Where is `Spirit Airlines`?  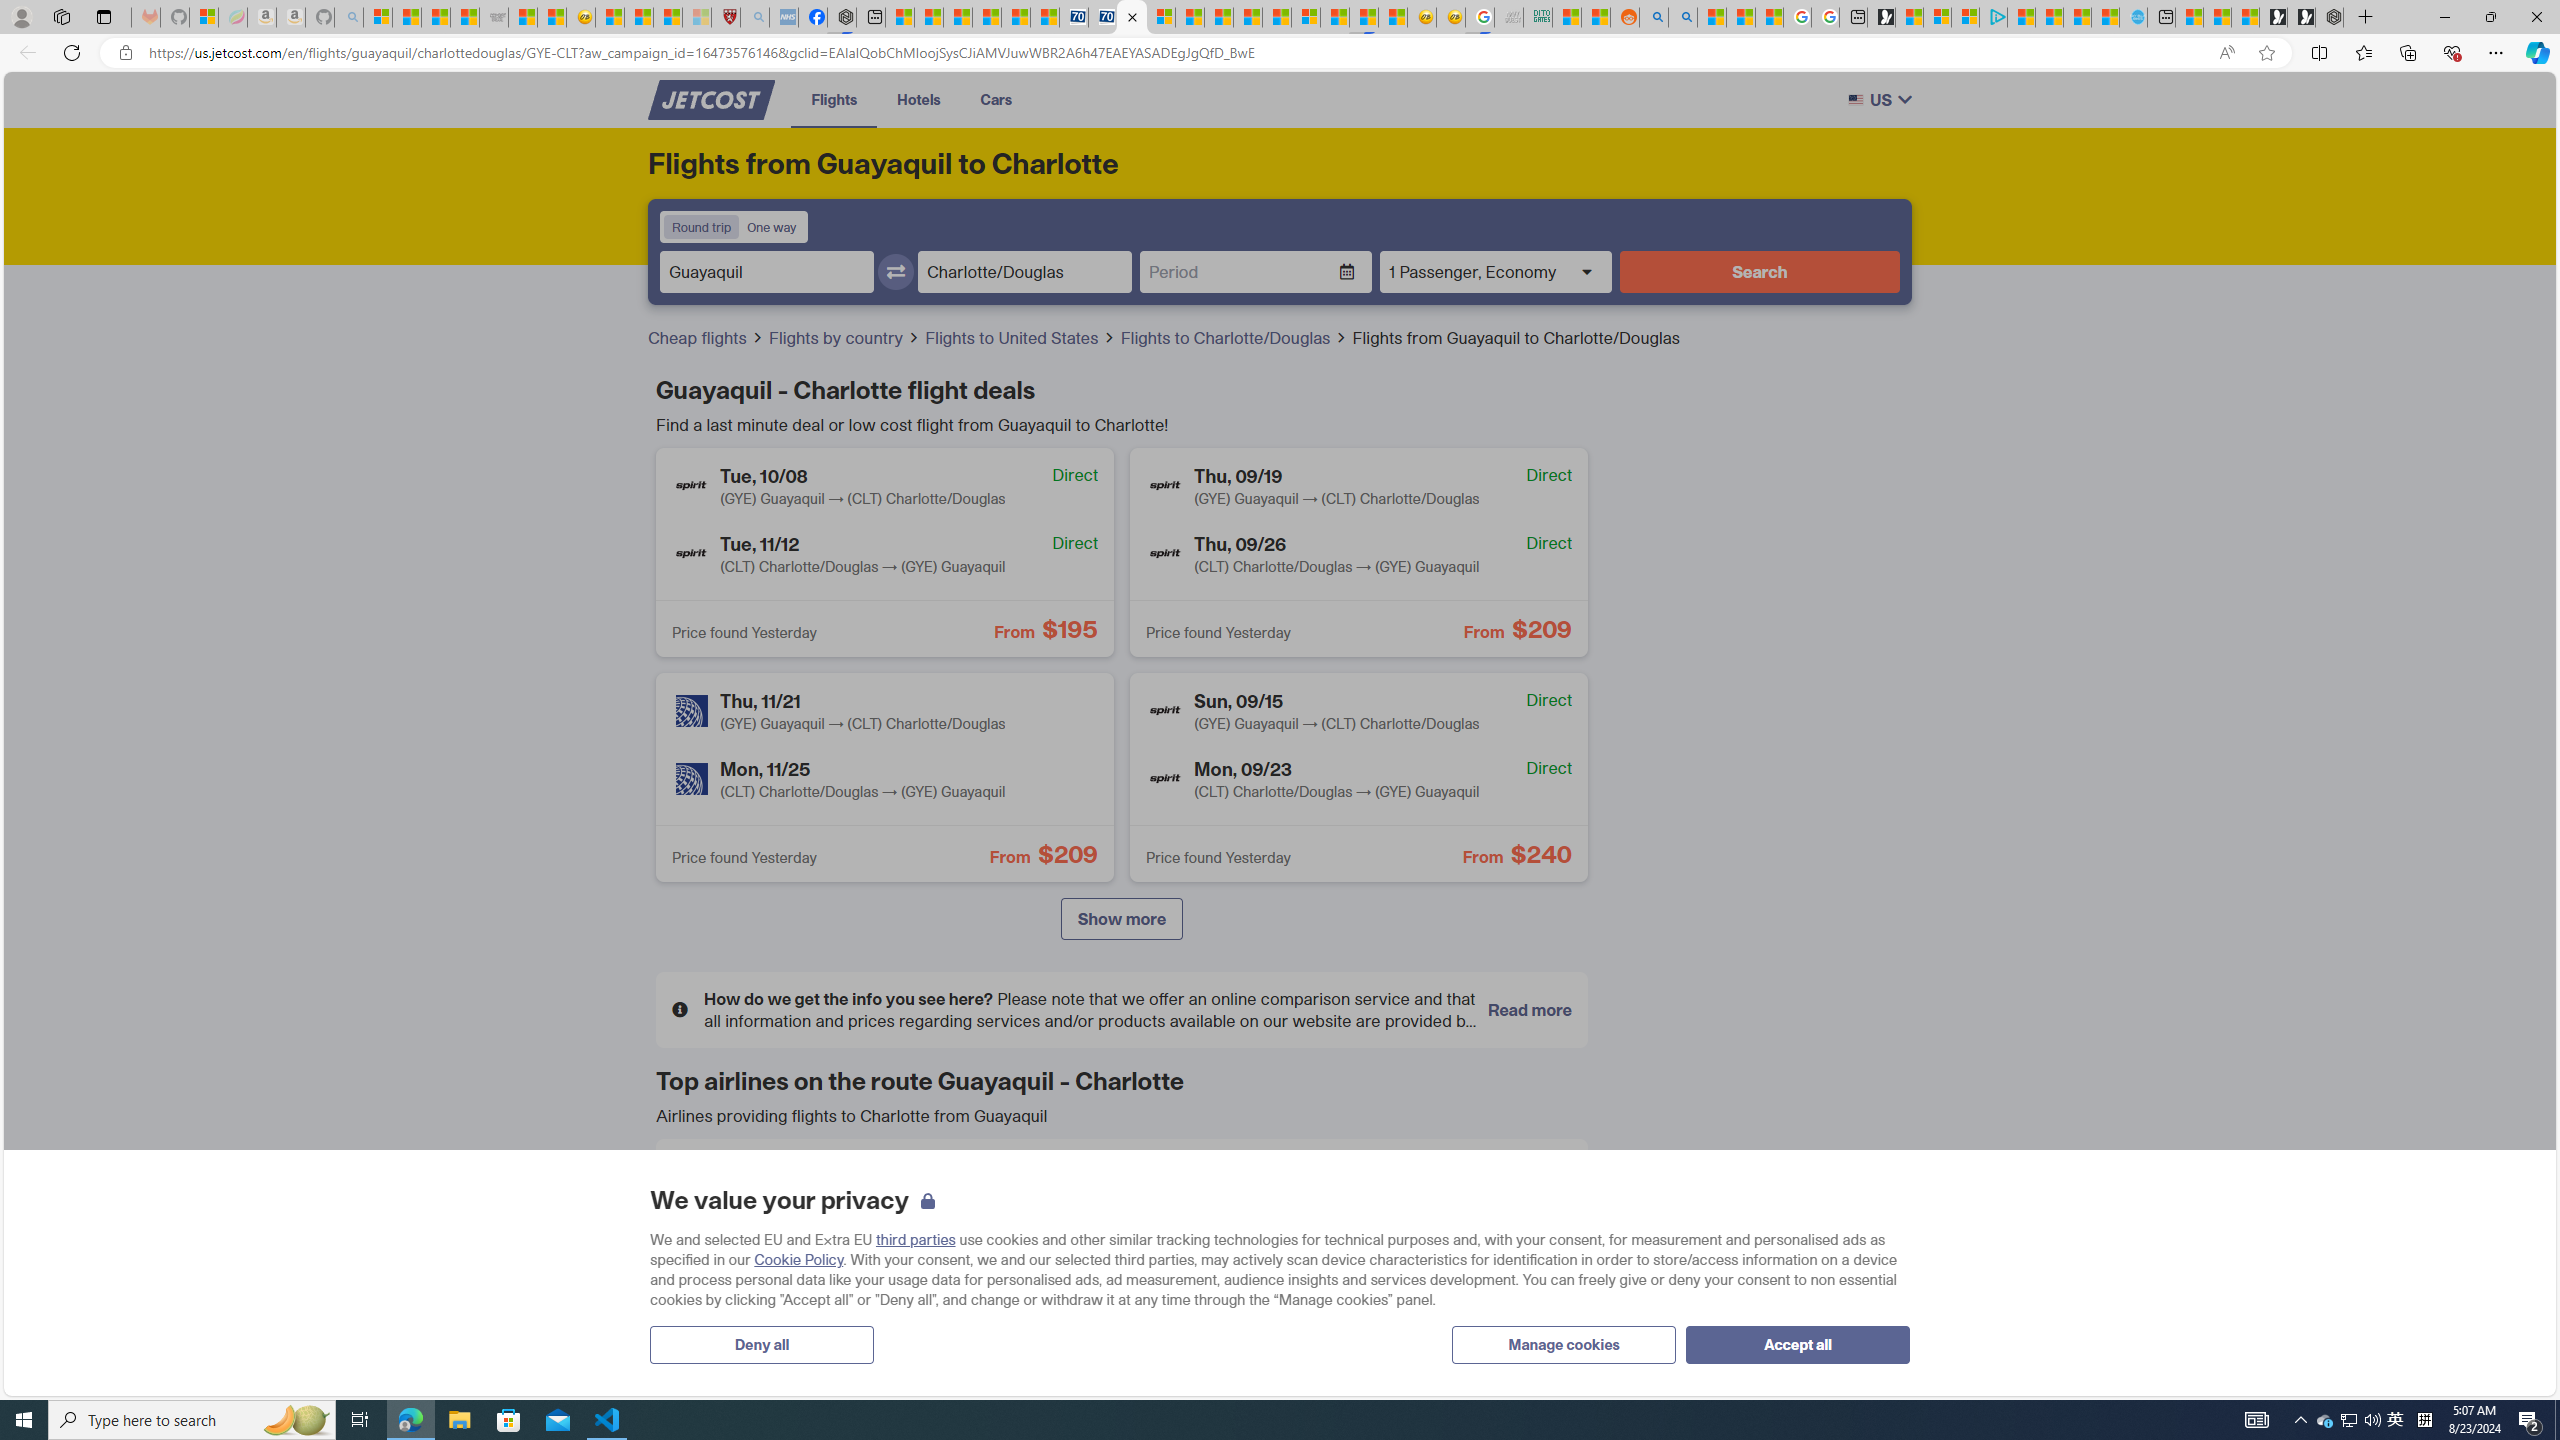 Spirit Airlines is located at coordinates (1309, 1258).